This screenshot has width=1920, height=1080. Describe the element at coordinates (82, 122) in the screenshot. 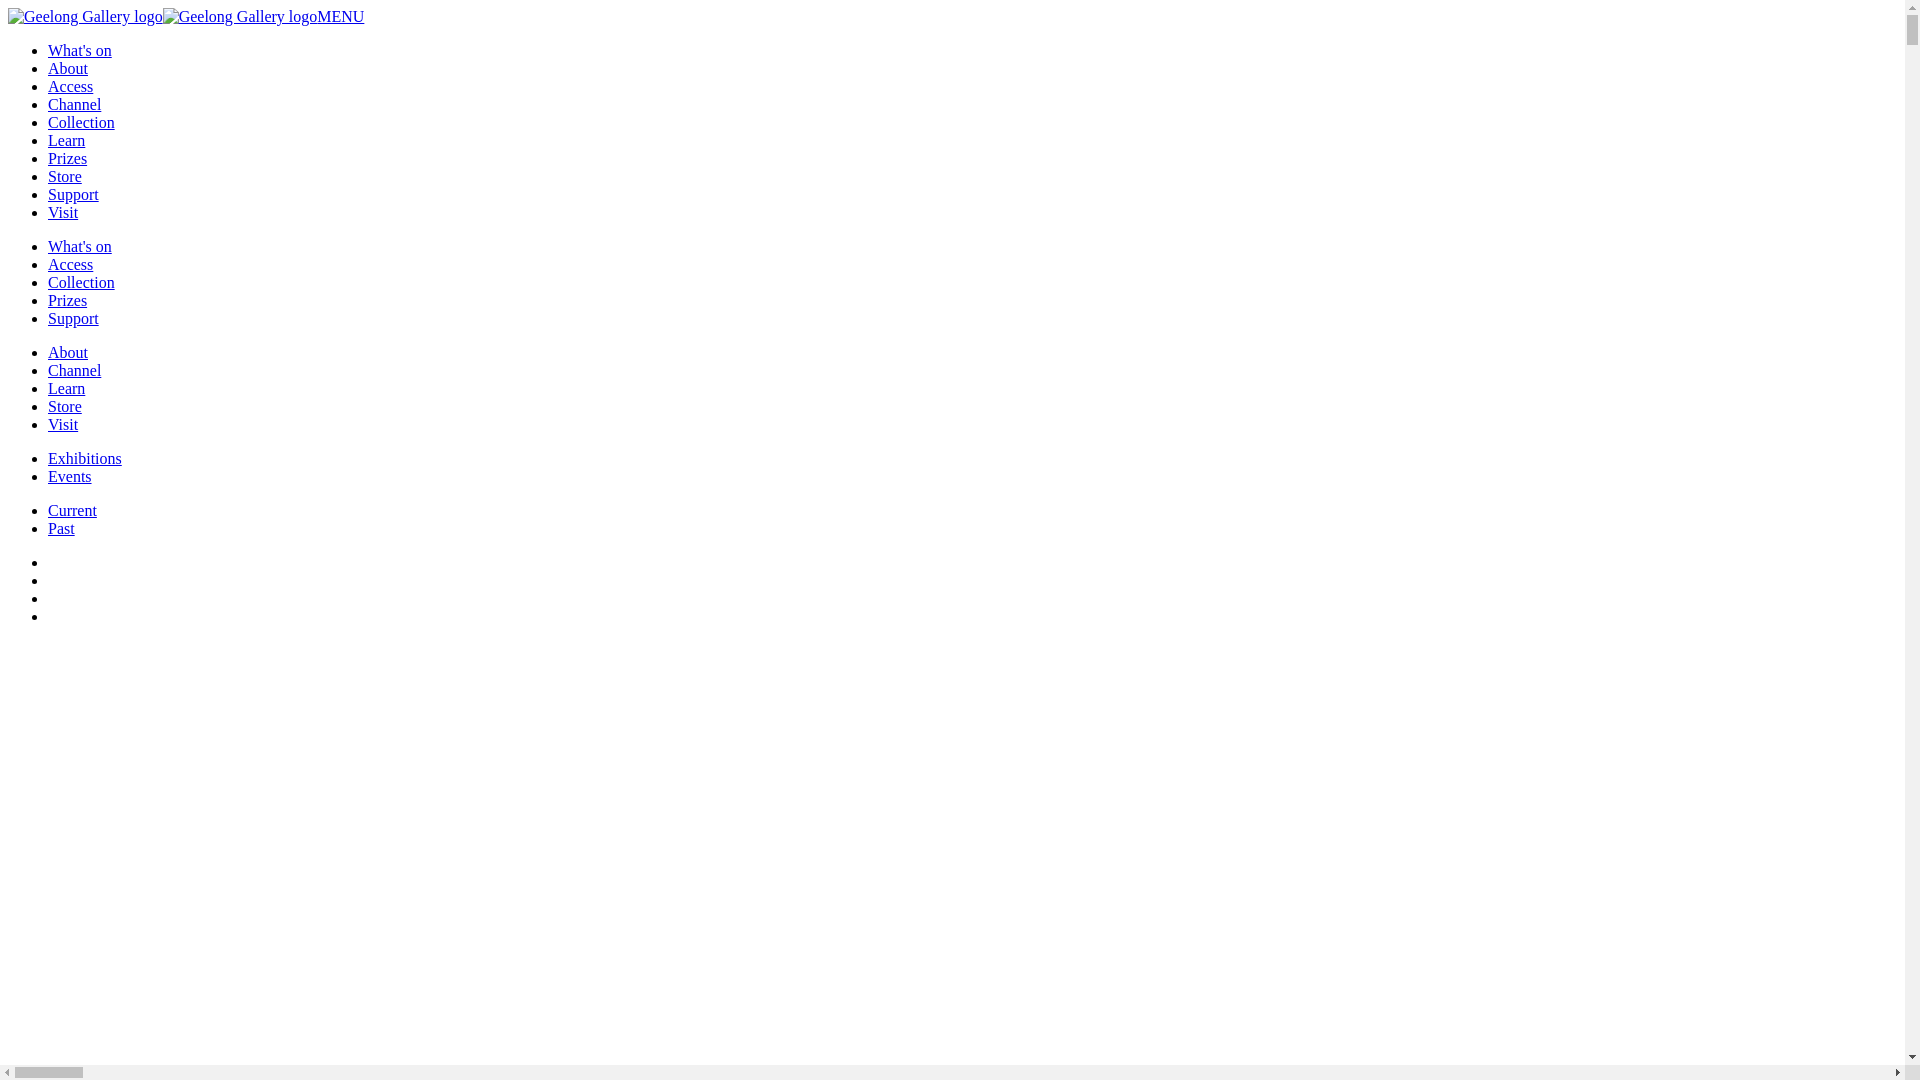

I see `Collection` at that location.